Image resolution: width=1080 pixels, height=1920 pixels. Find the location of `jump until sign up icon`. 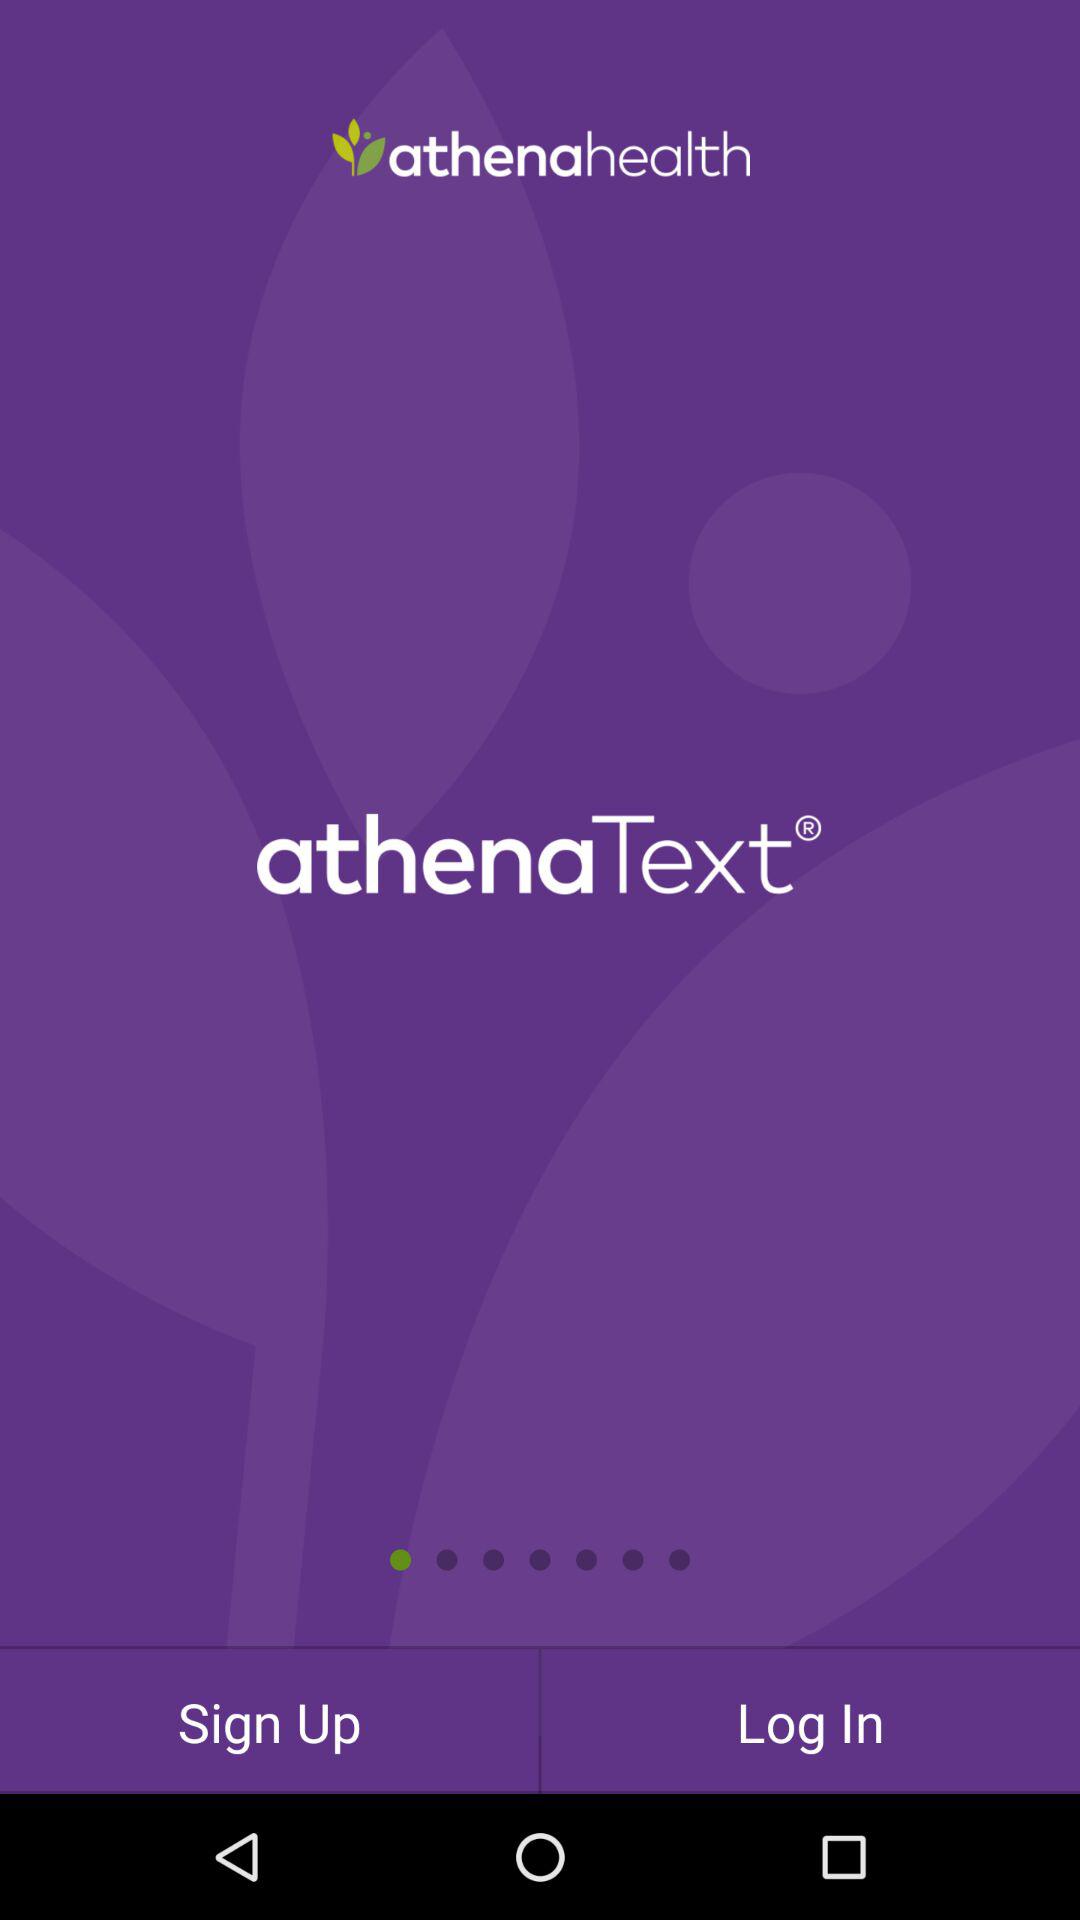

jump until sign up icon is located at coordinates (269, 1721).